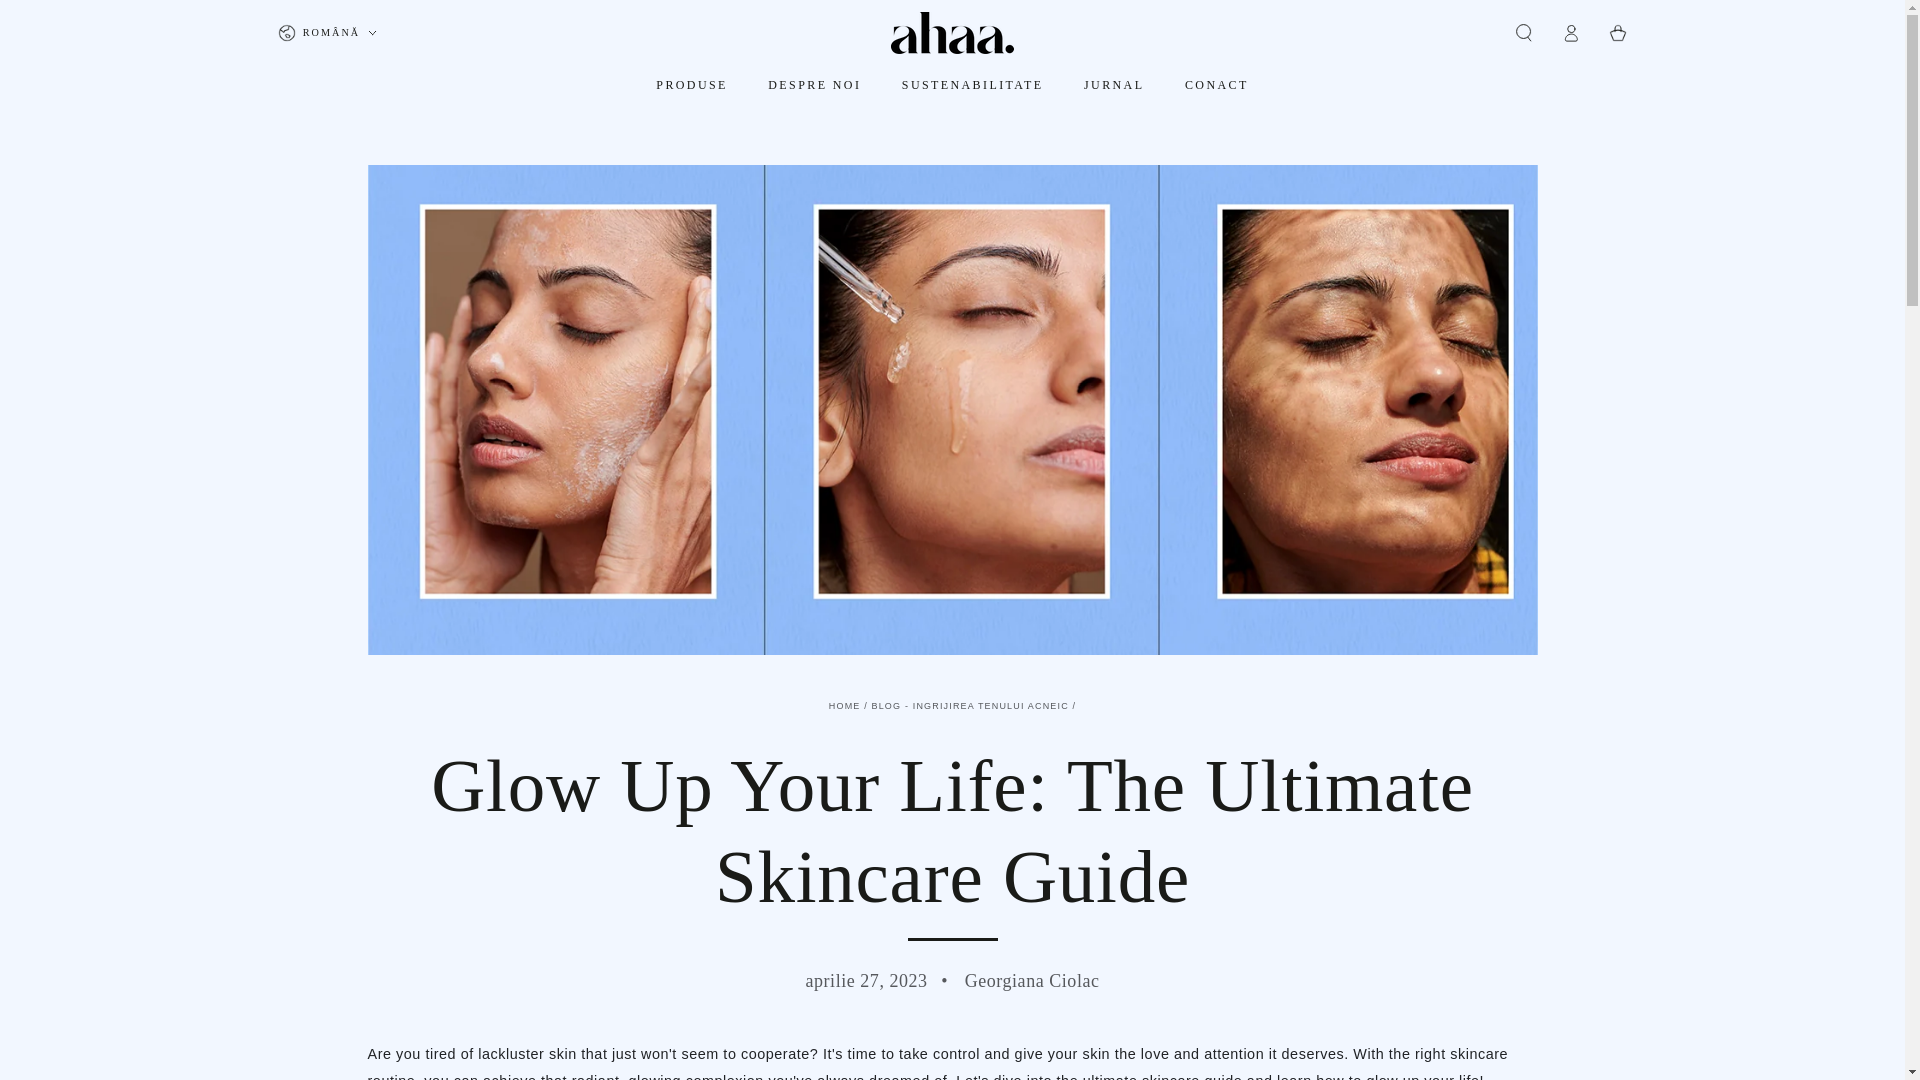 This screenshot has height=1080, width=1920. Describe the element at coordinates (972, 84) in the screenshot. I see `SUSTENABILITATE` at that location.